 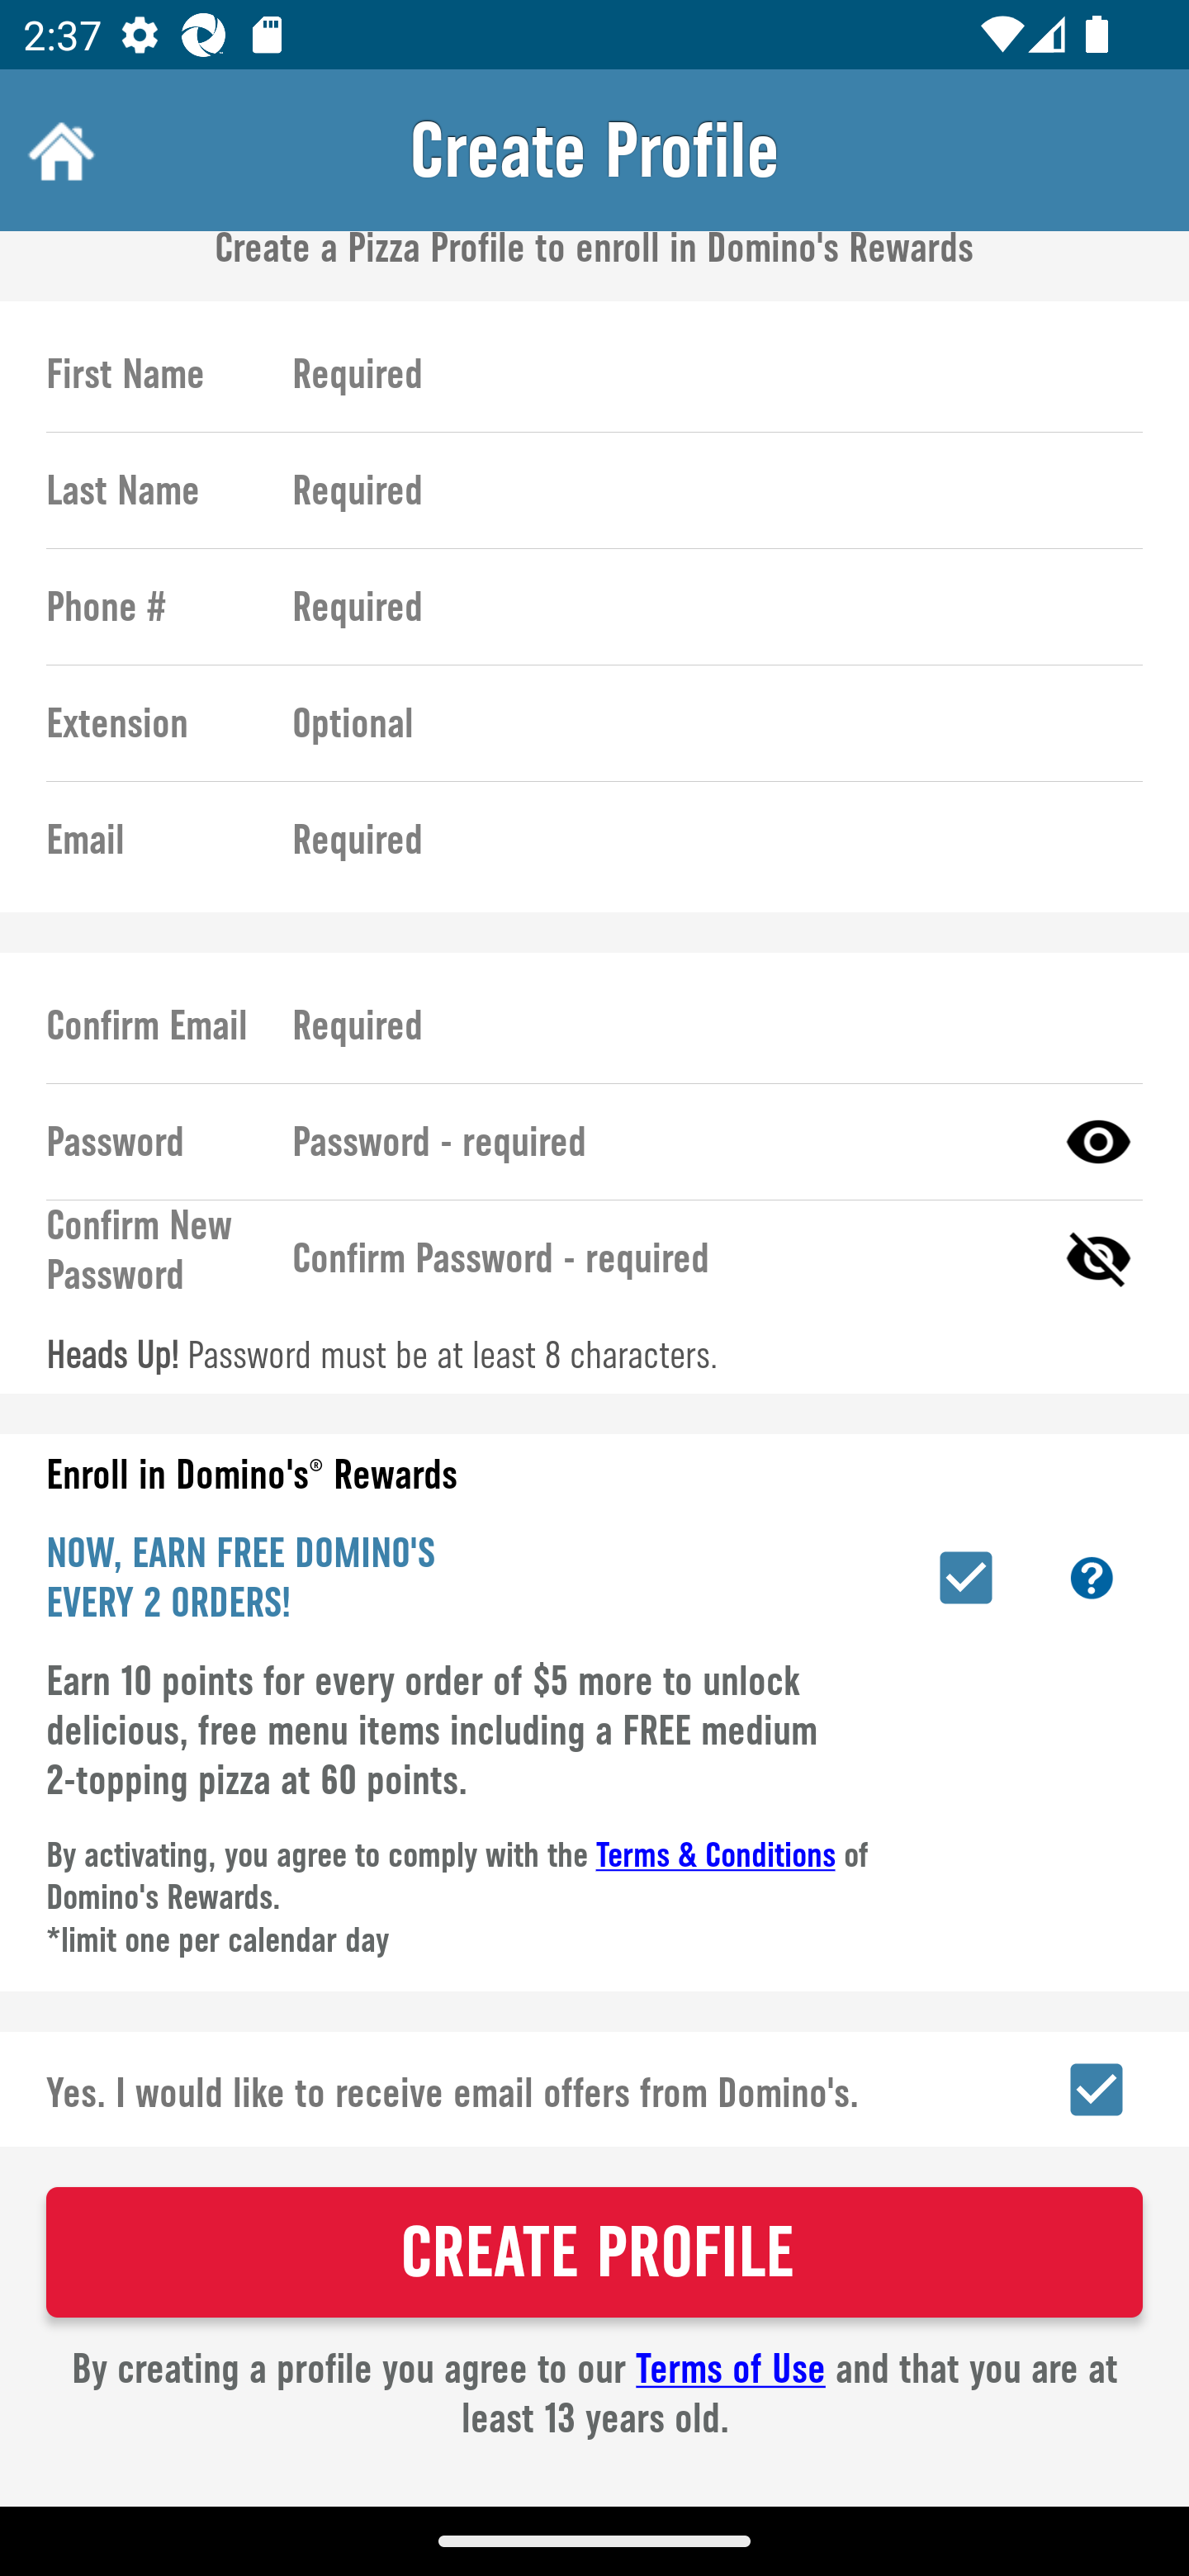 What do you see at coordinates (703, 722) in the screenshot?
I see `Optional Phone extension, optional` at bounding box center [703, 722].